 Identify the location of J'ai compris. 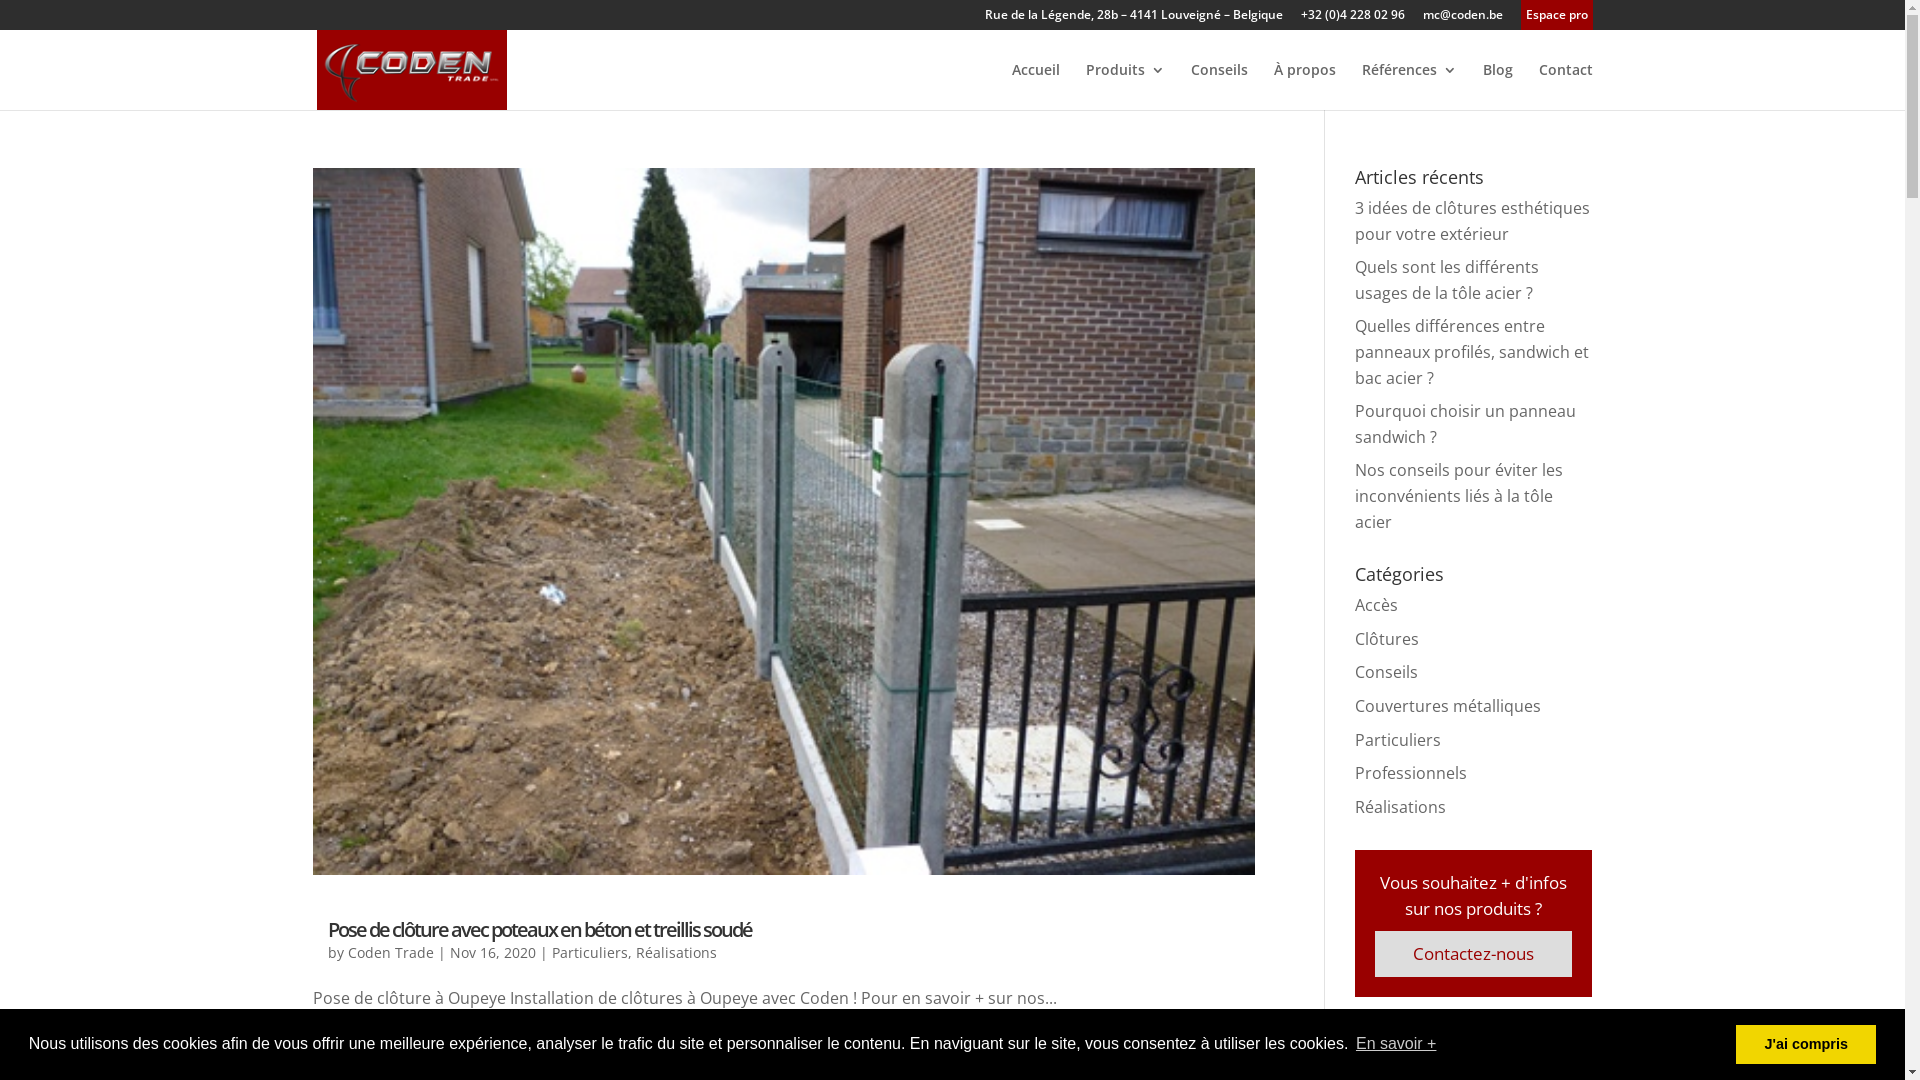
(1806, 1044).